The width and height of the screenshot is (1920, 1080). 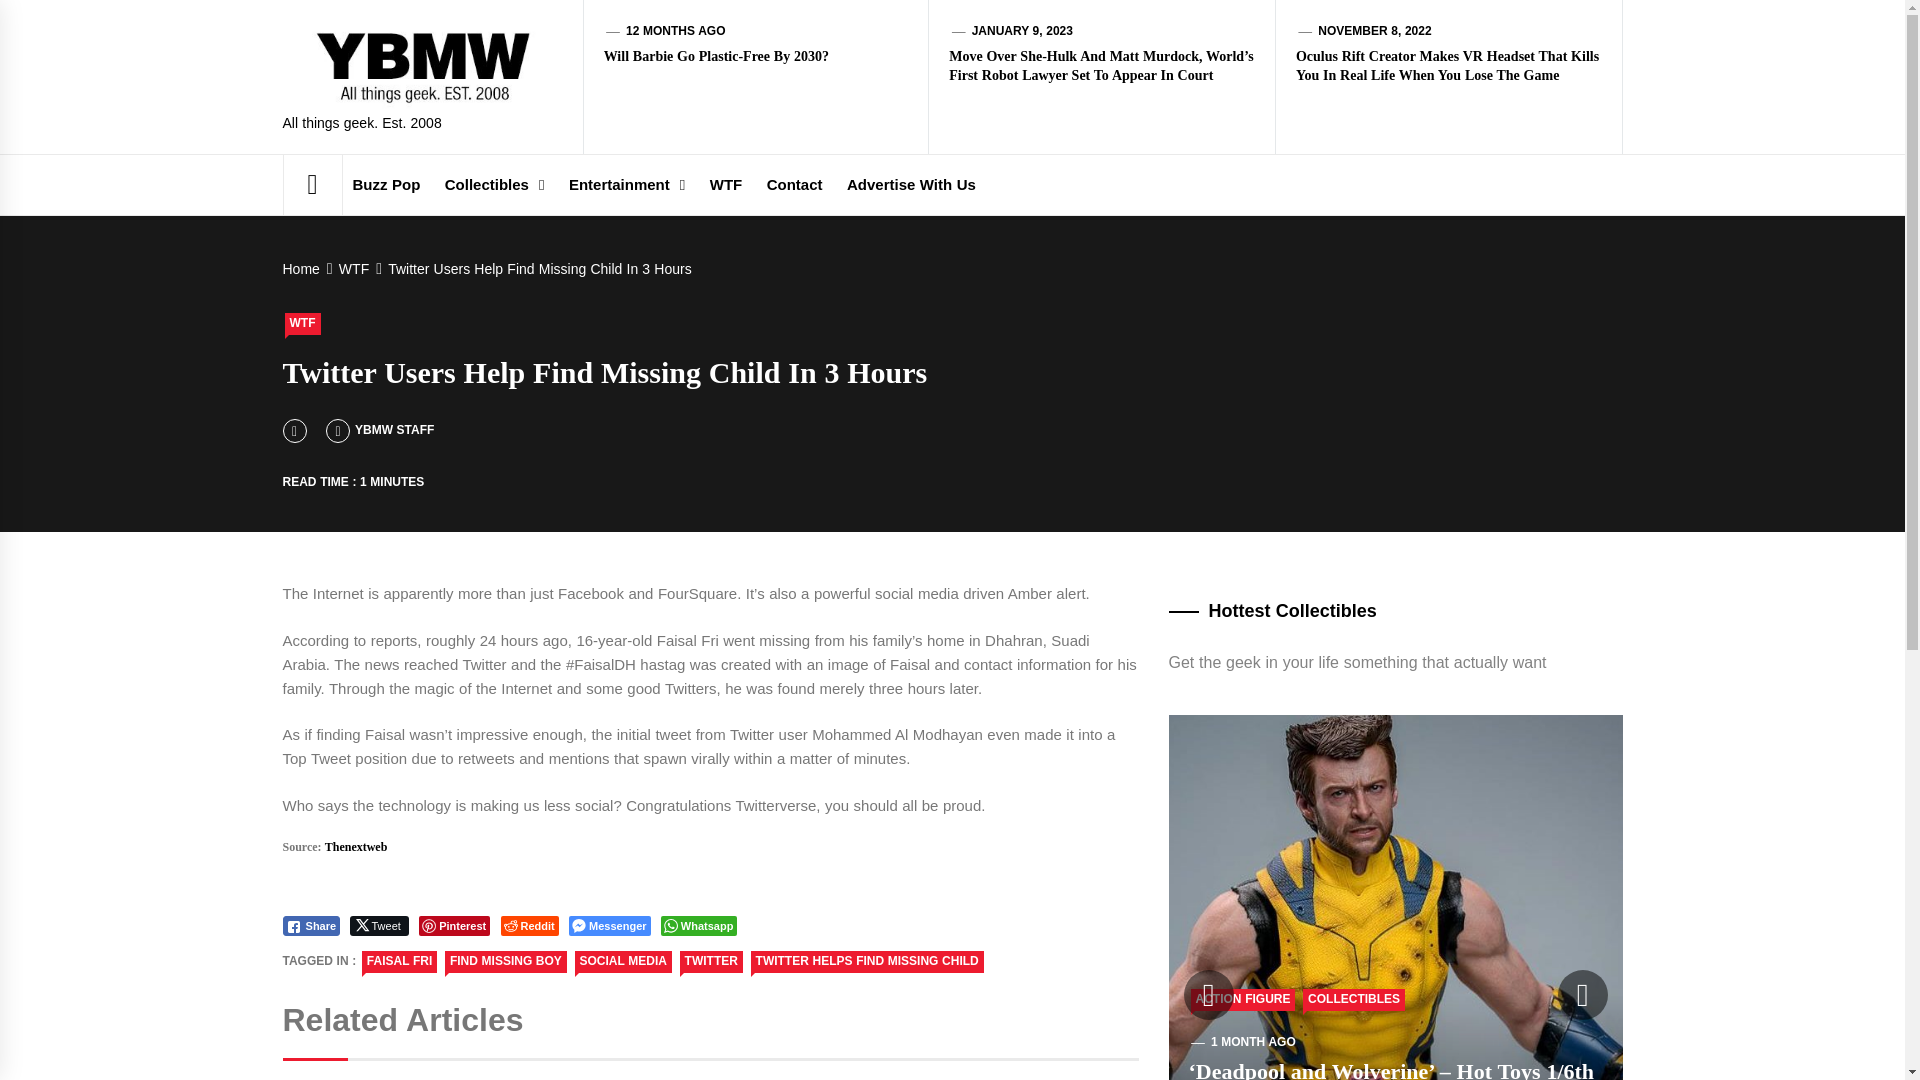 I want to click on Will Barbie Go Plastic-Free By 2030?, so click(x=716, y=56).